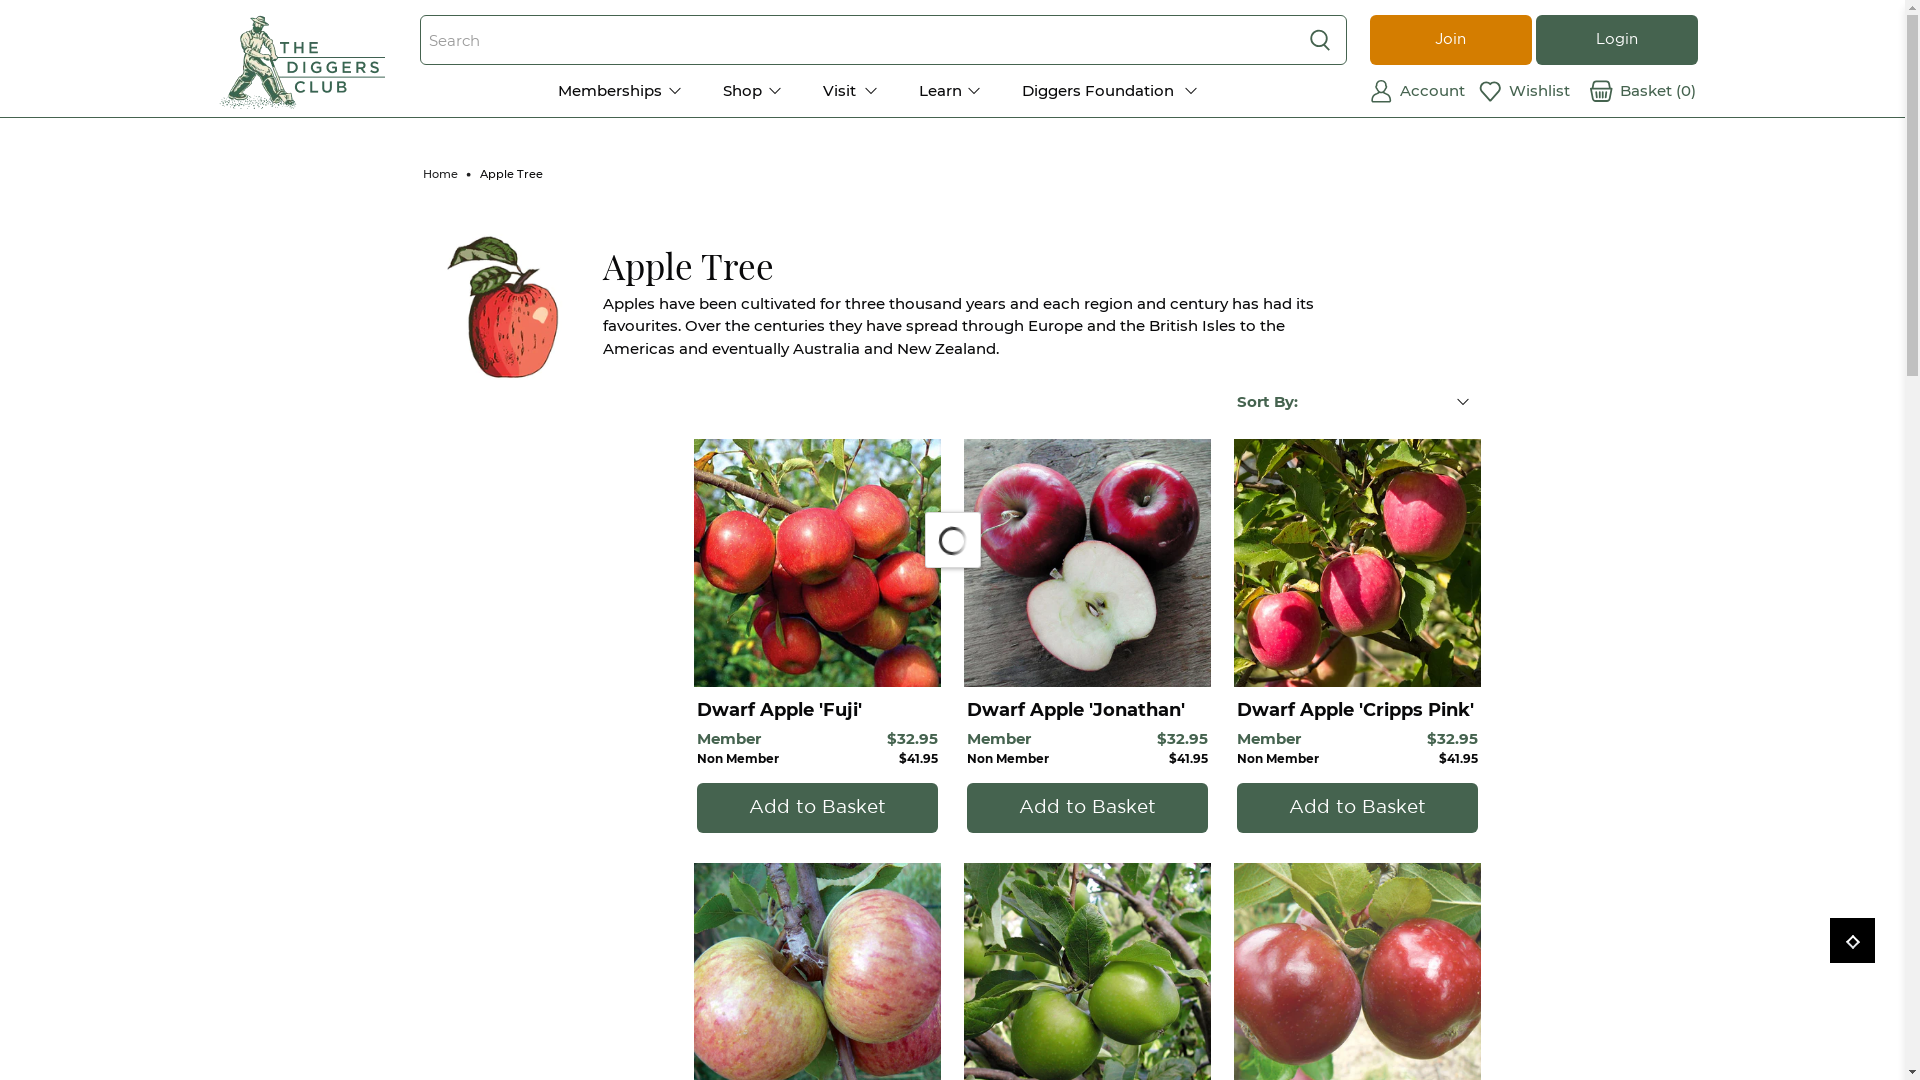  Describe the element at coordinates (440, 174) in the screenshot. I see `Home` at that location.